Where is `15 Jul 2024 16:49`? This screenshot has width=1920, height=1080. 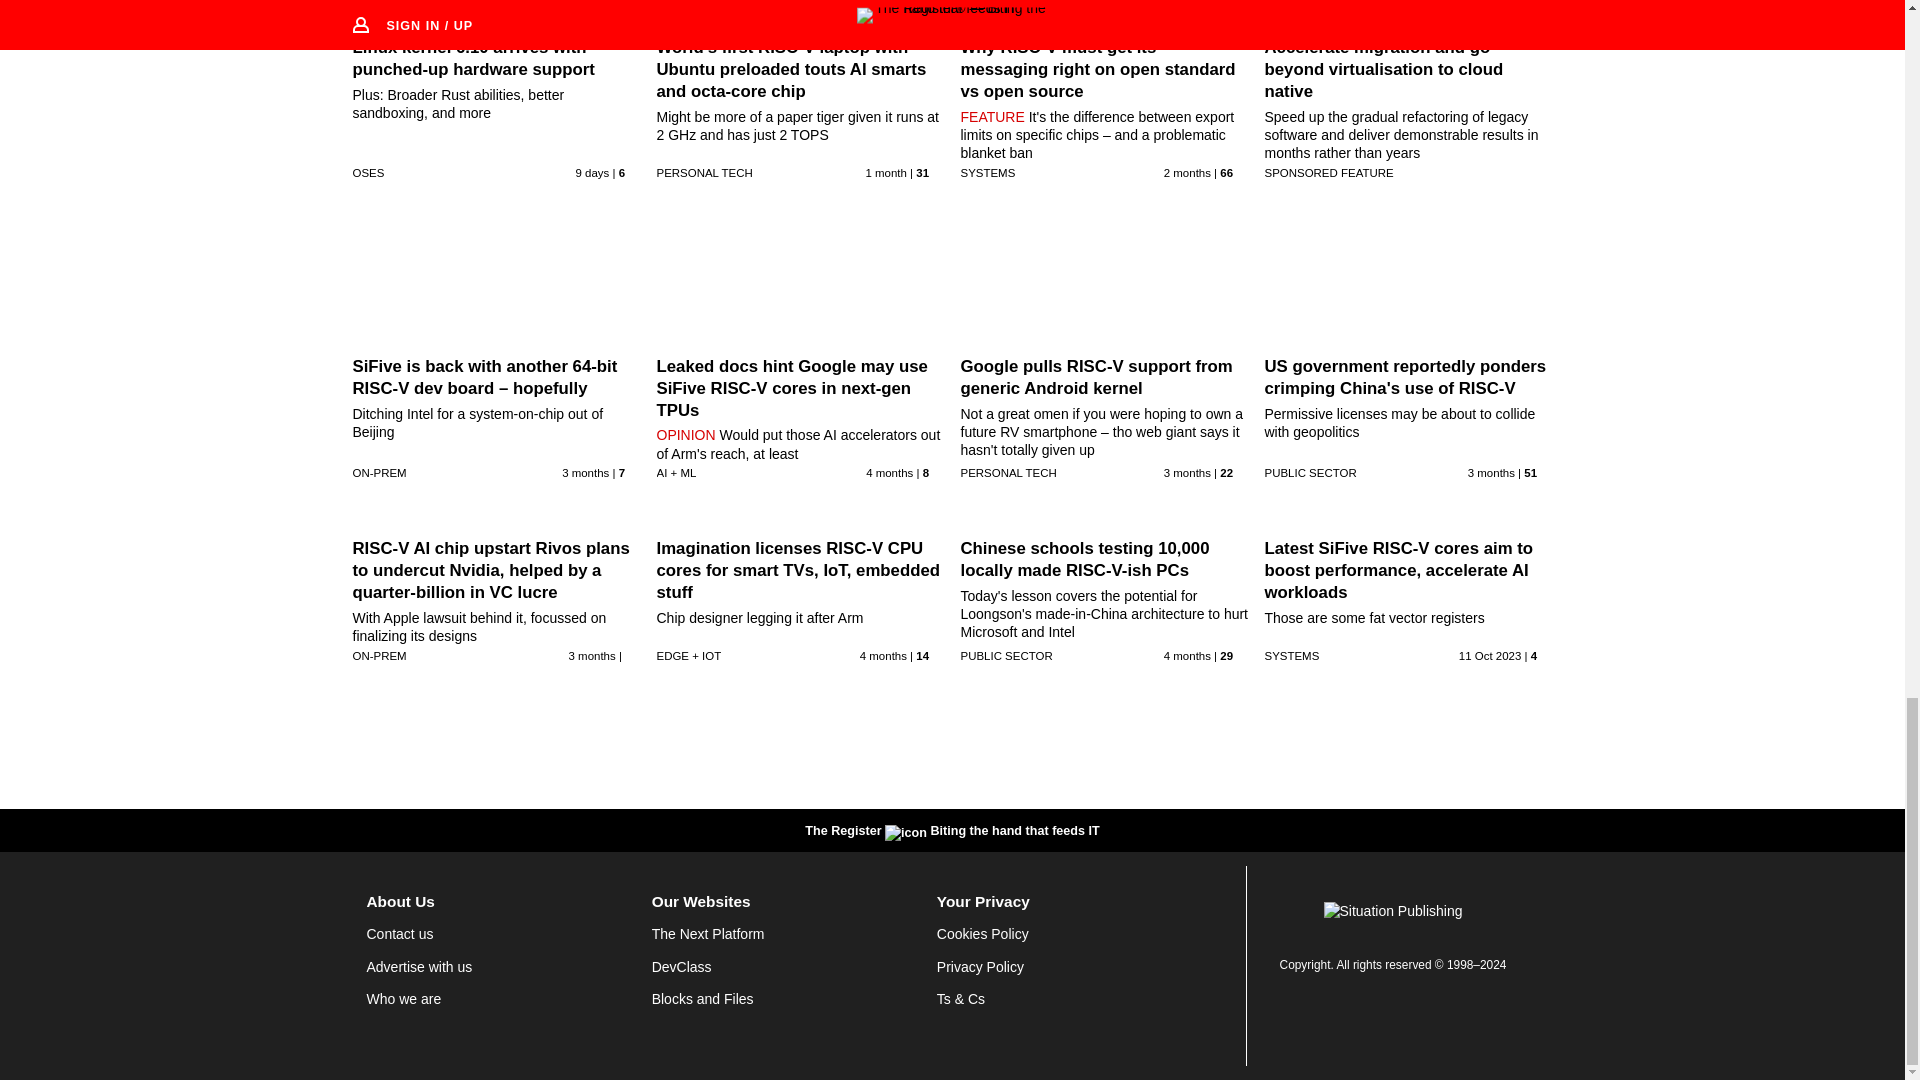
15 Jul 2024 16:49 is located at coordinates (593, 173).